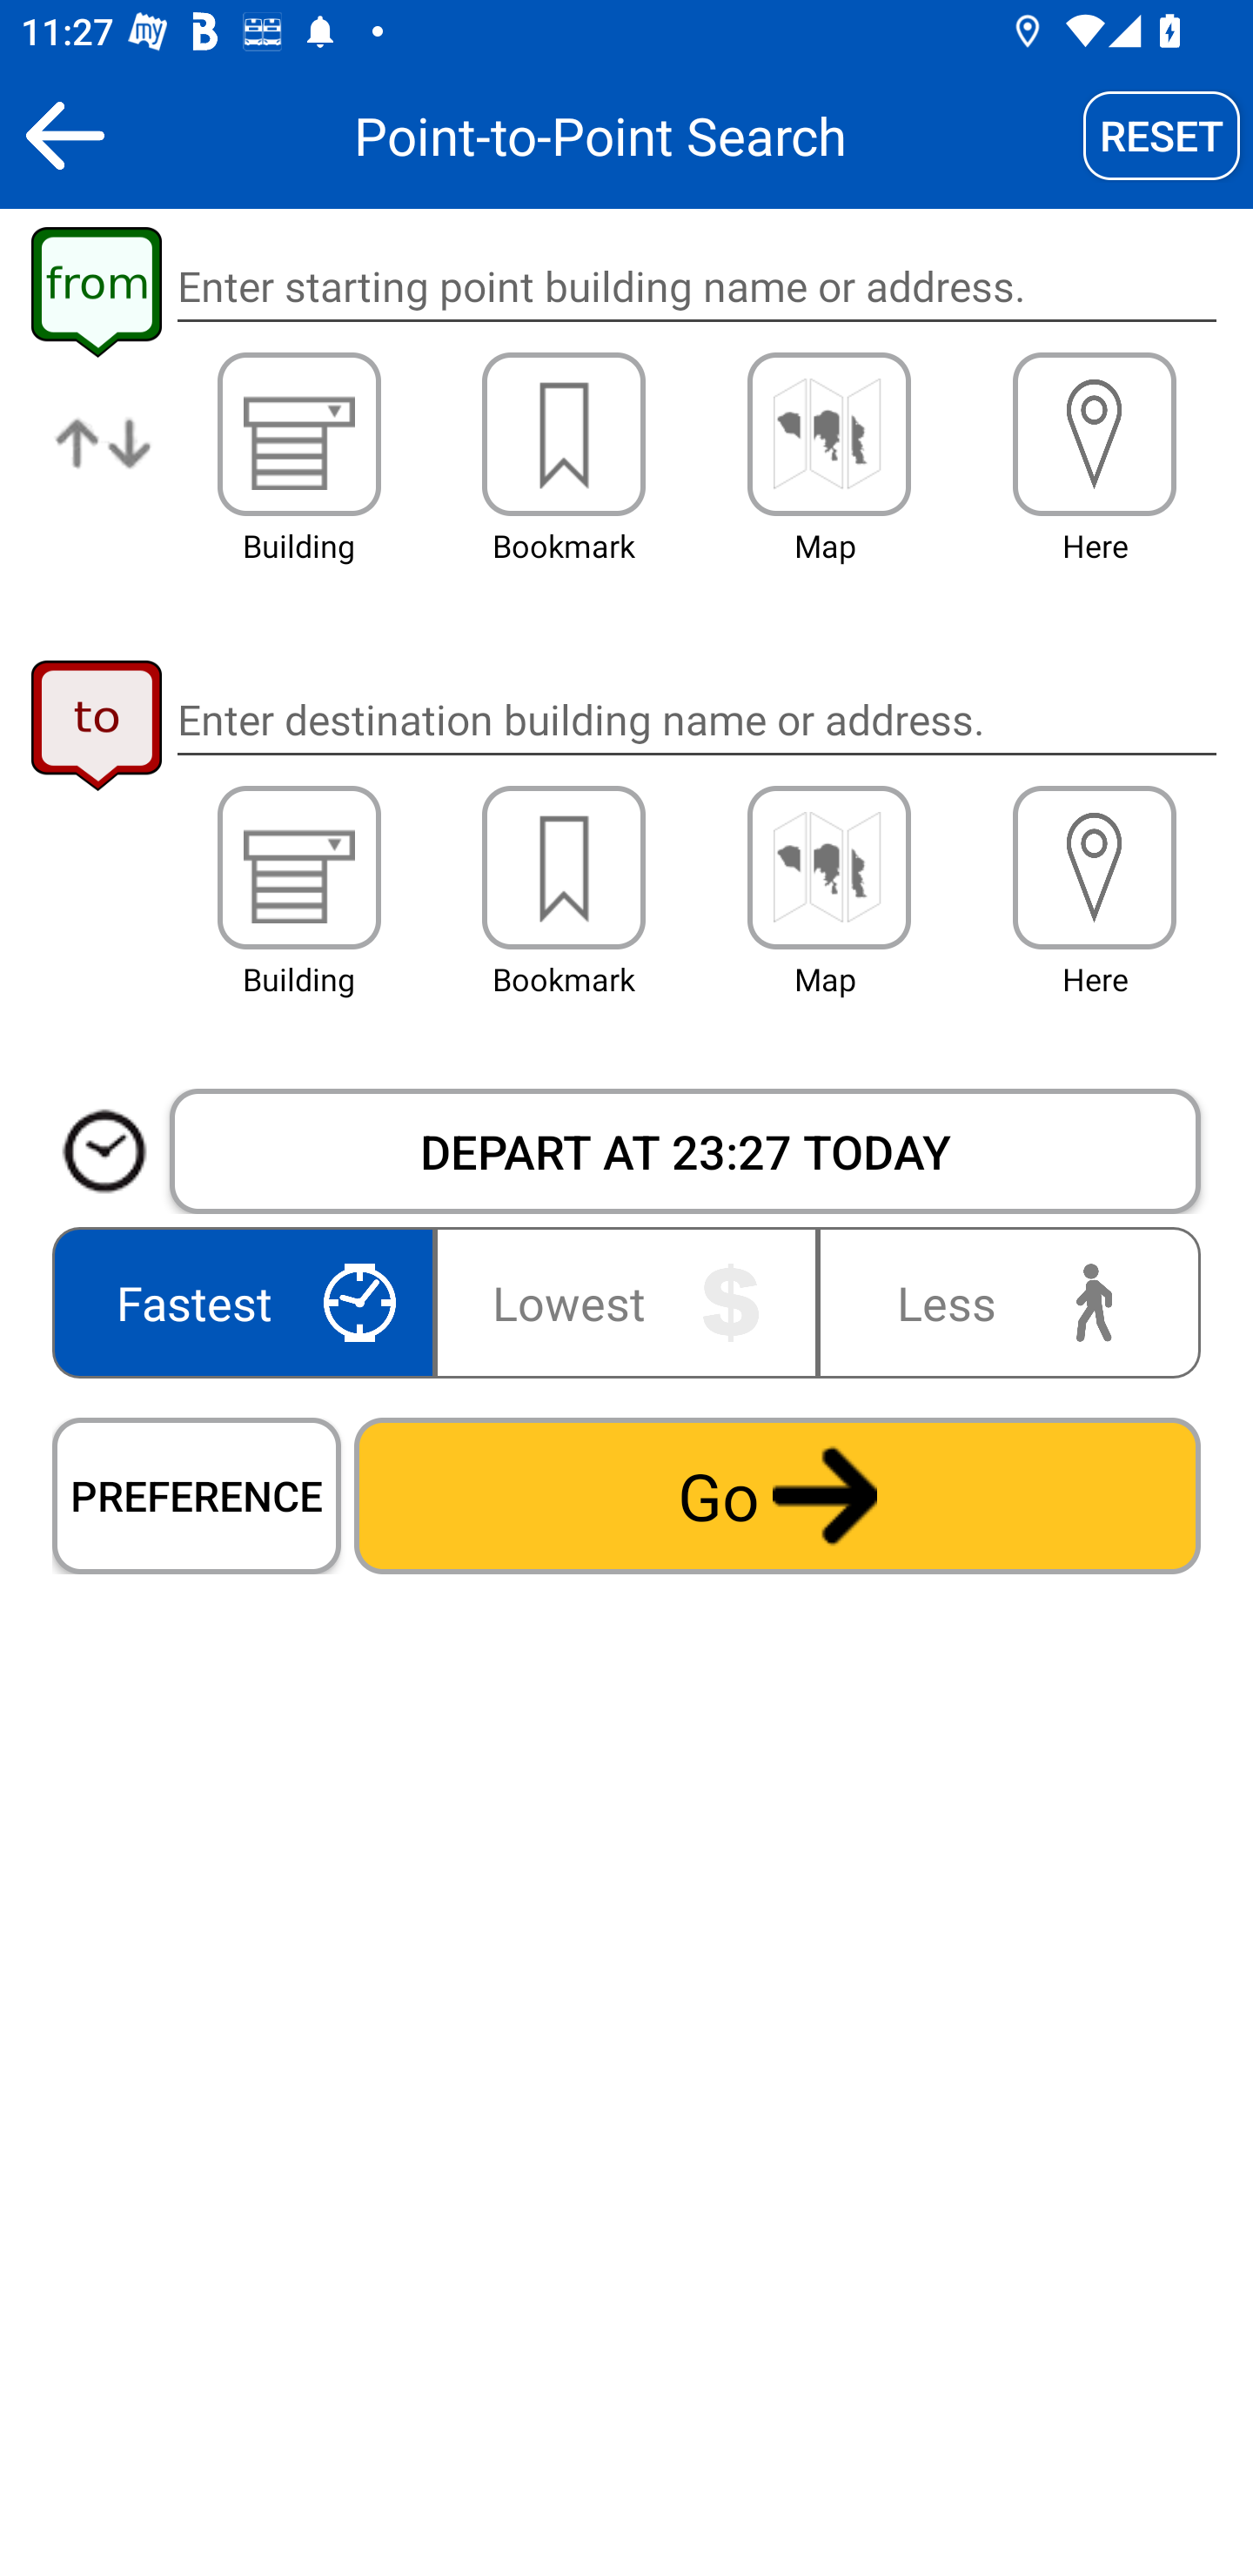  Describe the element at coordinates (1002, 1302) in the screenshot. I see `Less` at that location.